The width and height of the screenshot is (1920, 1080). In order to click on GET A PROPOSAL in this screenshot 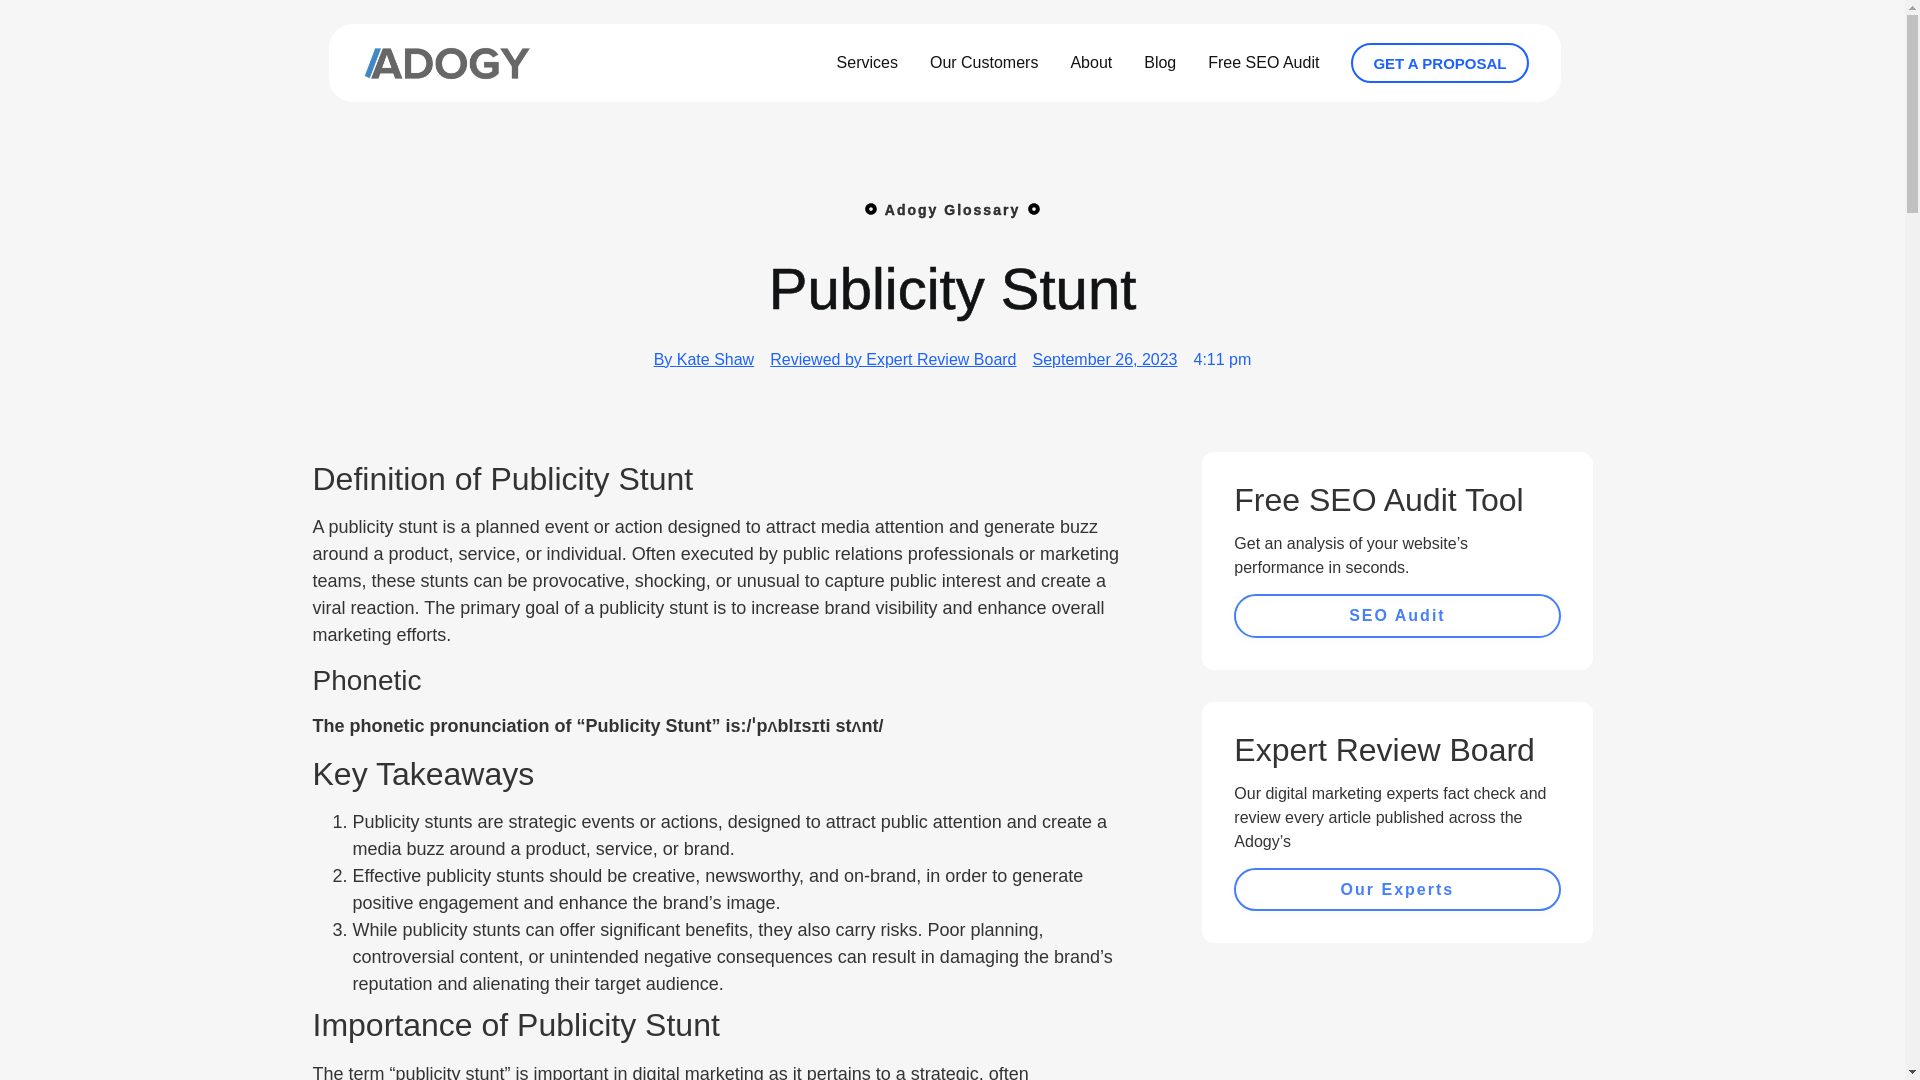, I will do `click(1440, 63)`.